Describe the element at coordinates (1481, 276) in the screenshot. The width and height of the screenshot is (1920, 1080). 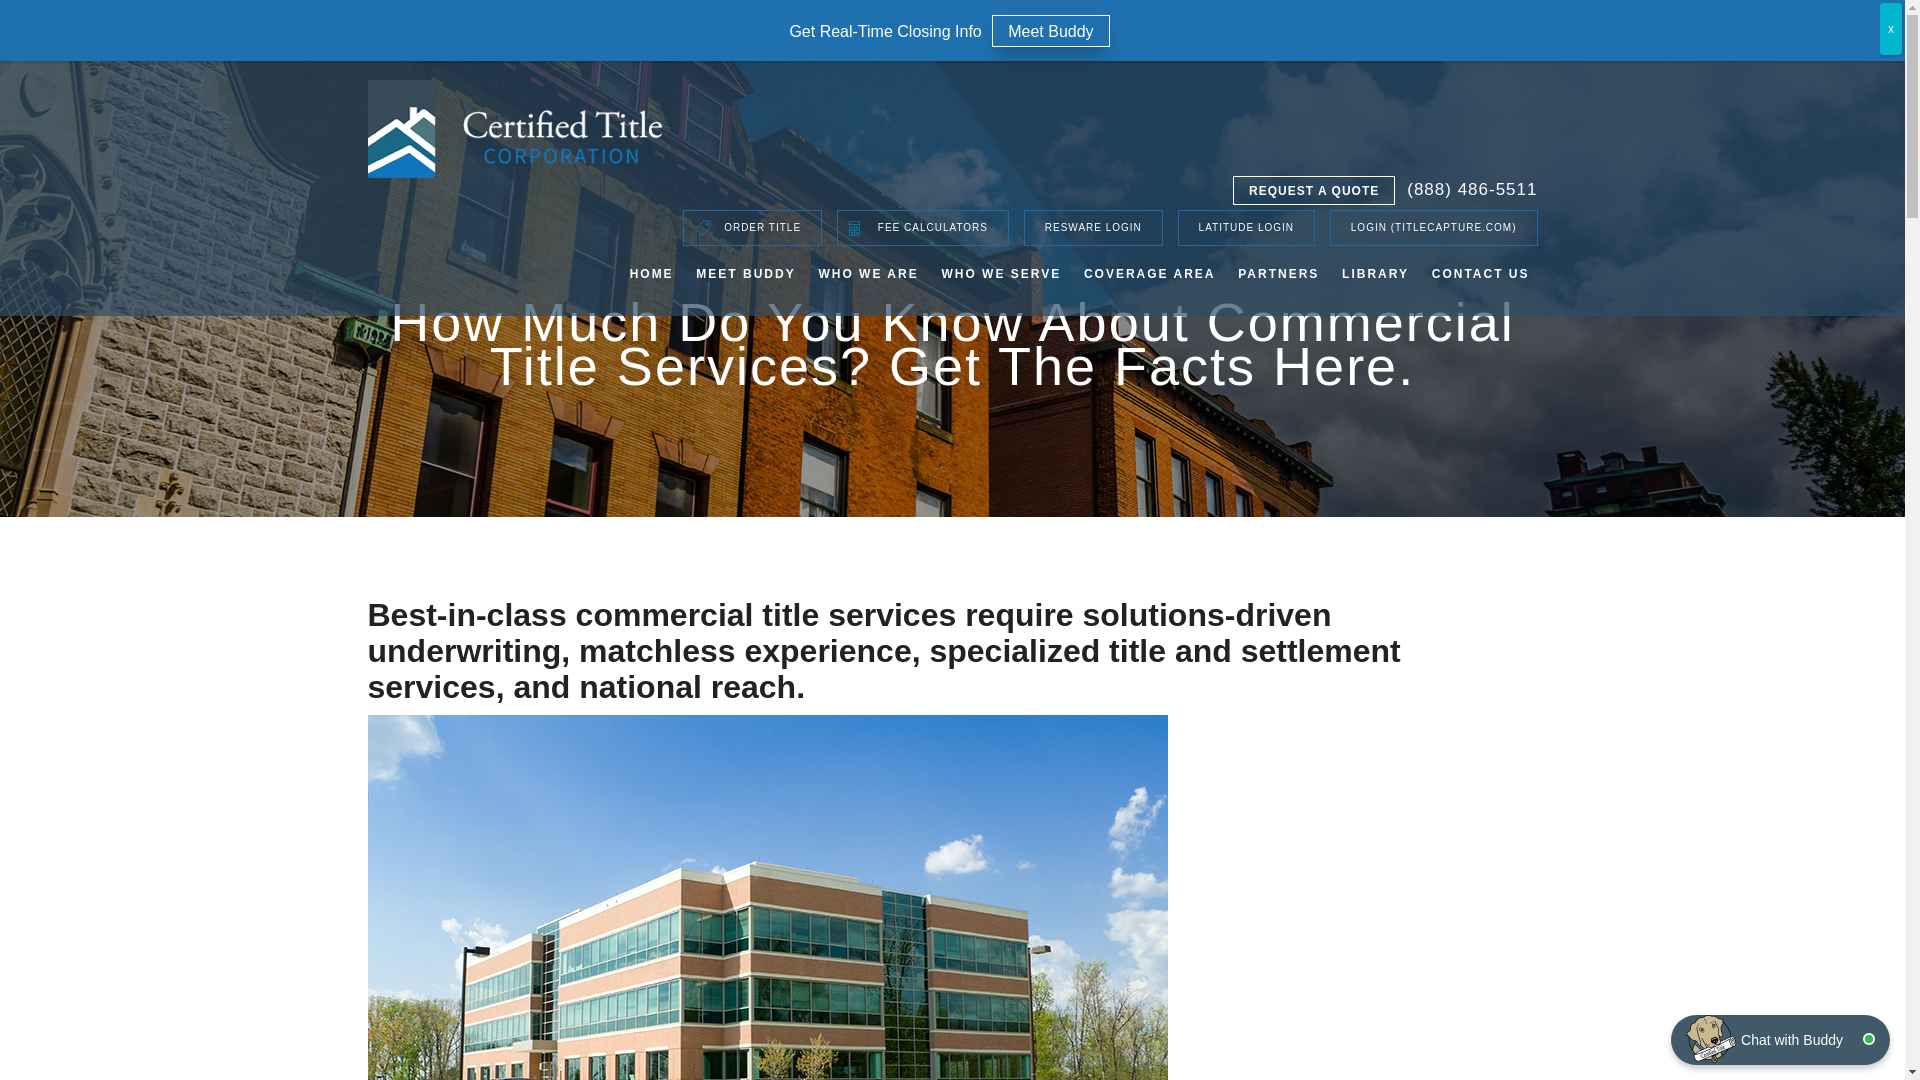
I see `CONTACT US` at that location.